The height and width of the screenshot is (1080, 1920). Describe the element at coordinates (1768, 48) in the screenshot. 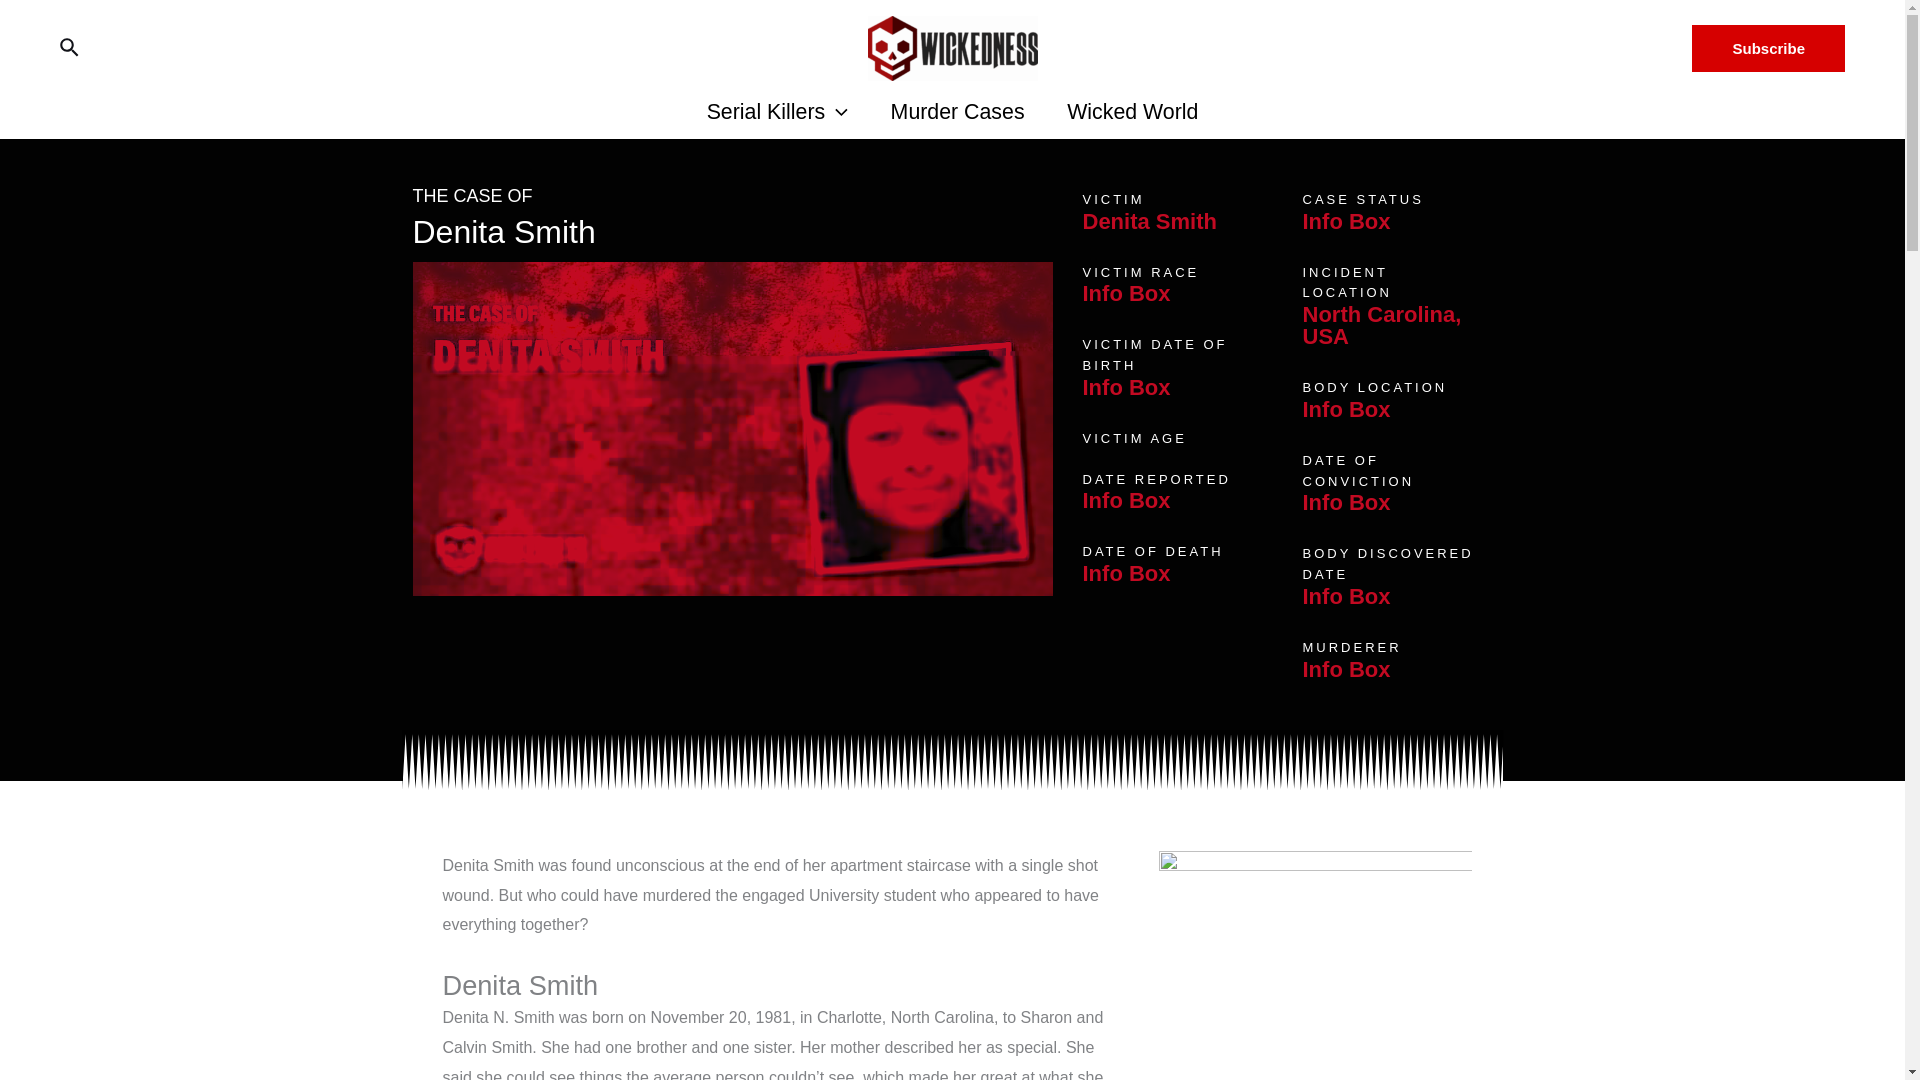

I see `Subscribe` at that location.